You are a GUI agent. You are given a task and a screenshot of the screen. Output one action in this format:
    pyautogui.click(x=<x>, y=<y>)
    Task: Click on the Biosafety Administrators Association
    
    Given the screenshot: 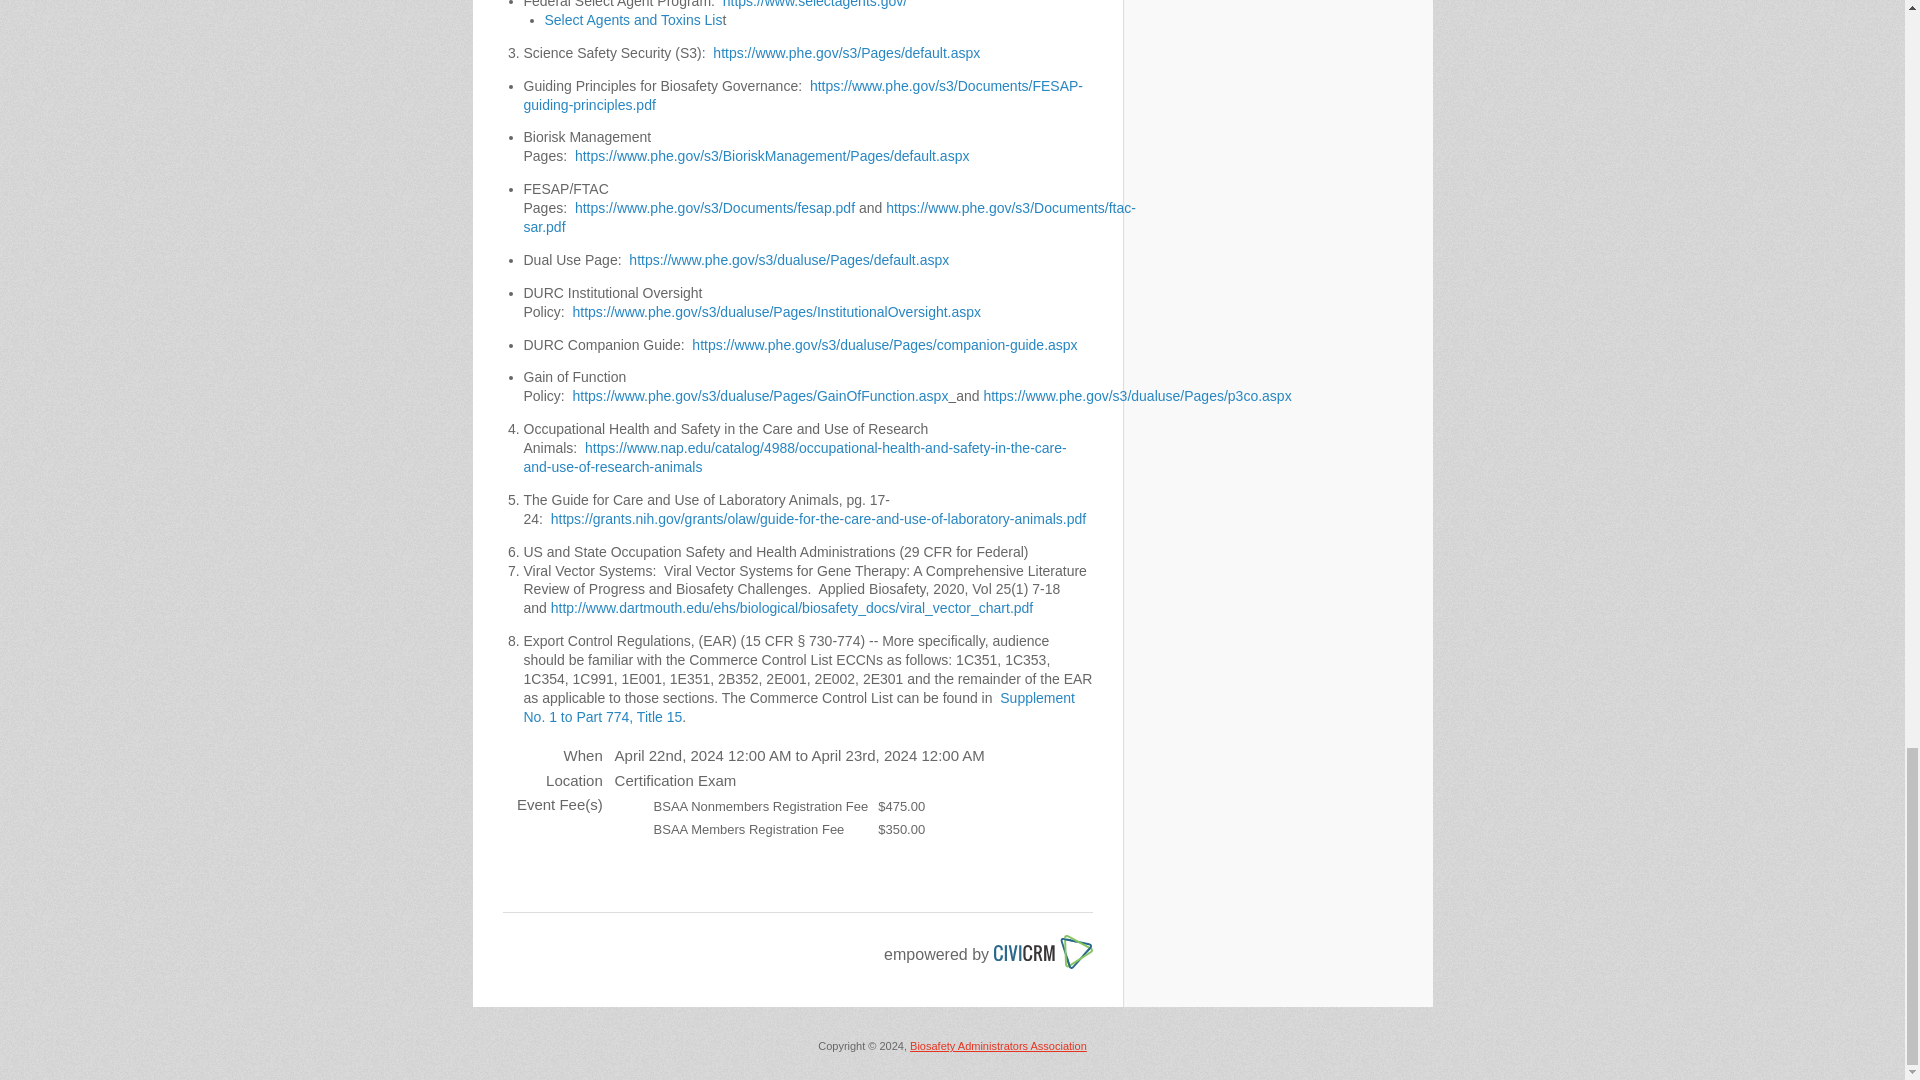 What is the action you would take?
    pyautogui.click(x=998, y=1046)
    